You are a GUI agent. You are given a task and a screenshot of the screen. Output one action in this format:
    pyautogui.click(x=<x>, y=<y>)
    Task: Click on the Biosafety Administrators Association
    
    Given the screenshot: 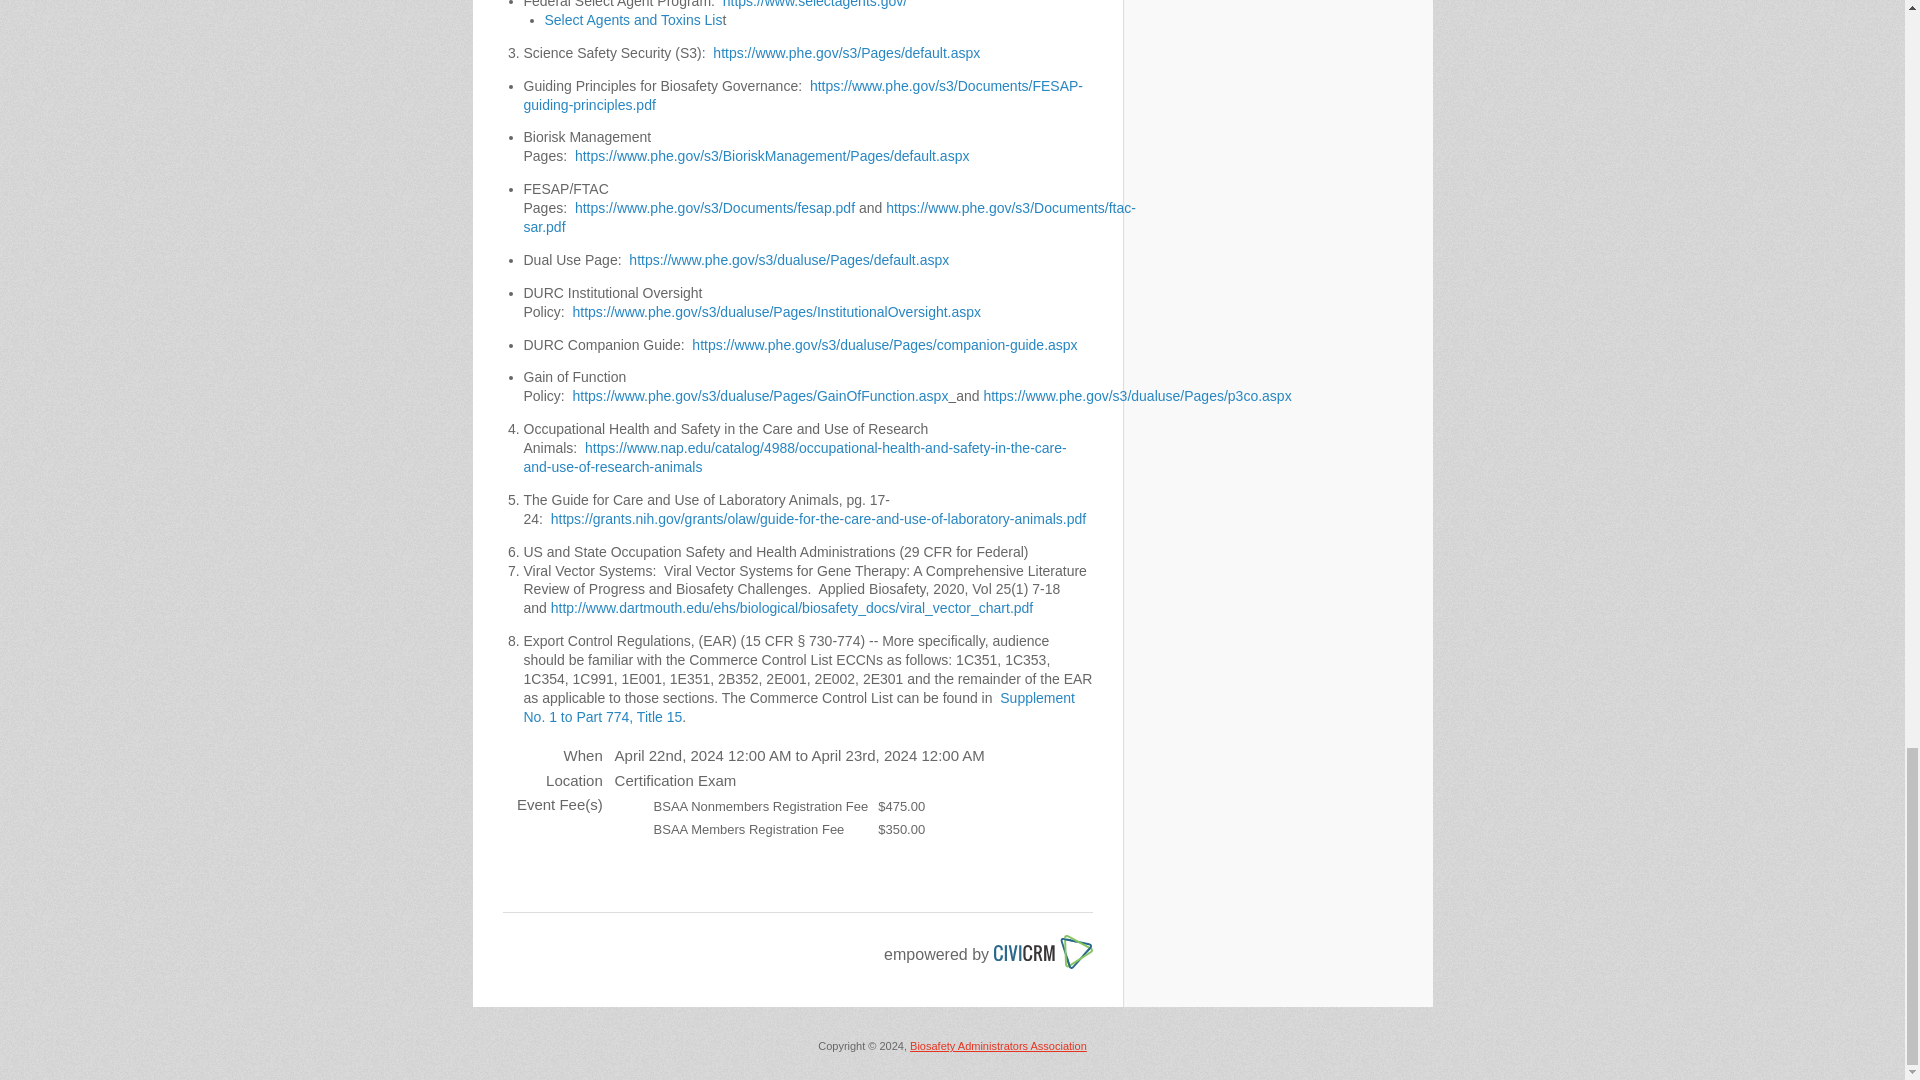 What is the action you would take?
    pyautogui.click(x=998, y=1046)
    